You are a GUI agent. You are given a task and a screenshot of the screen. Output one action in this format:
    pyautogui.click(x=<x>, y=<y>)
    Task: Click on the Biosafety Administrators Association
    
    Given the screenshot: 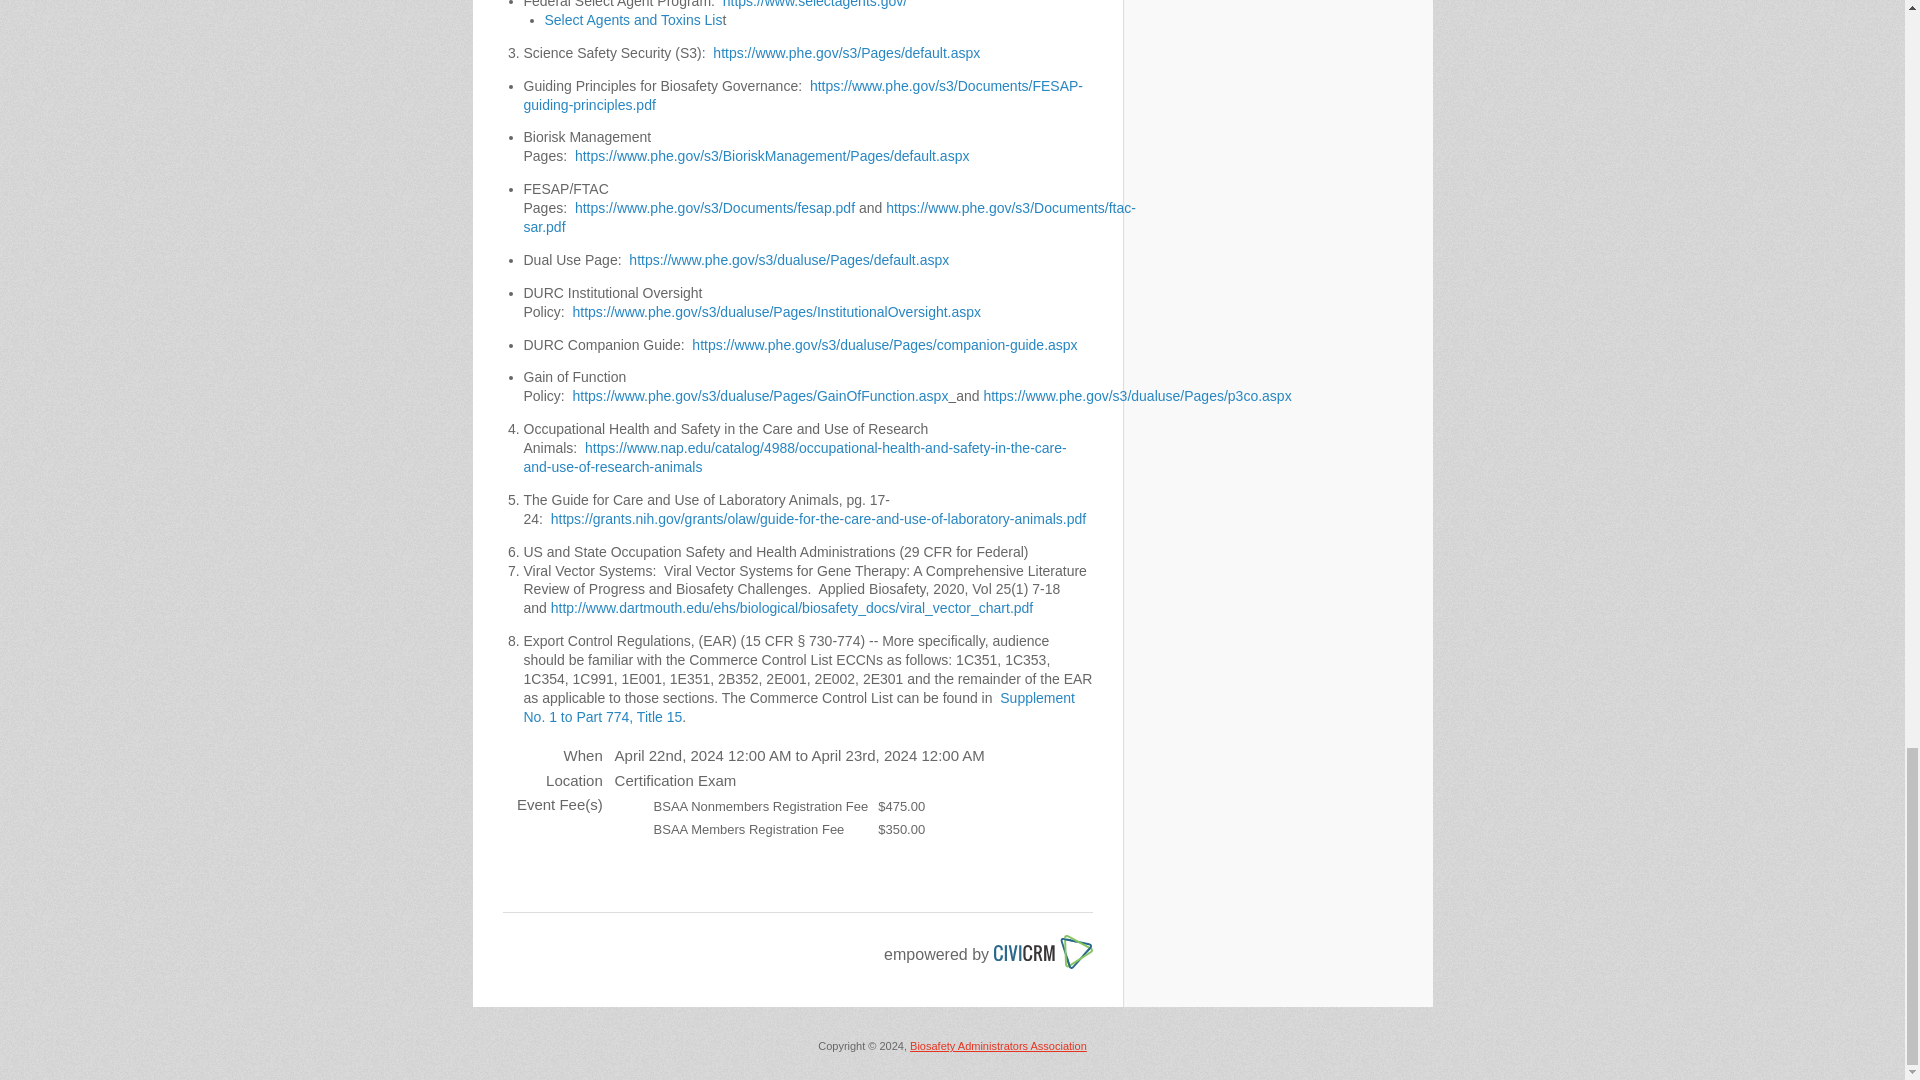 What is the action you would take?
    pyautogui.click(x=998, y=1046)
    